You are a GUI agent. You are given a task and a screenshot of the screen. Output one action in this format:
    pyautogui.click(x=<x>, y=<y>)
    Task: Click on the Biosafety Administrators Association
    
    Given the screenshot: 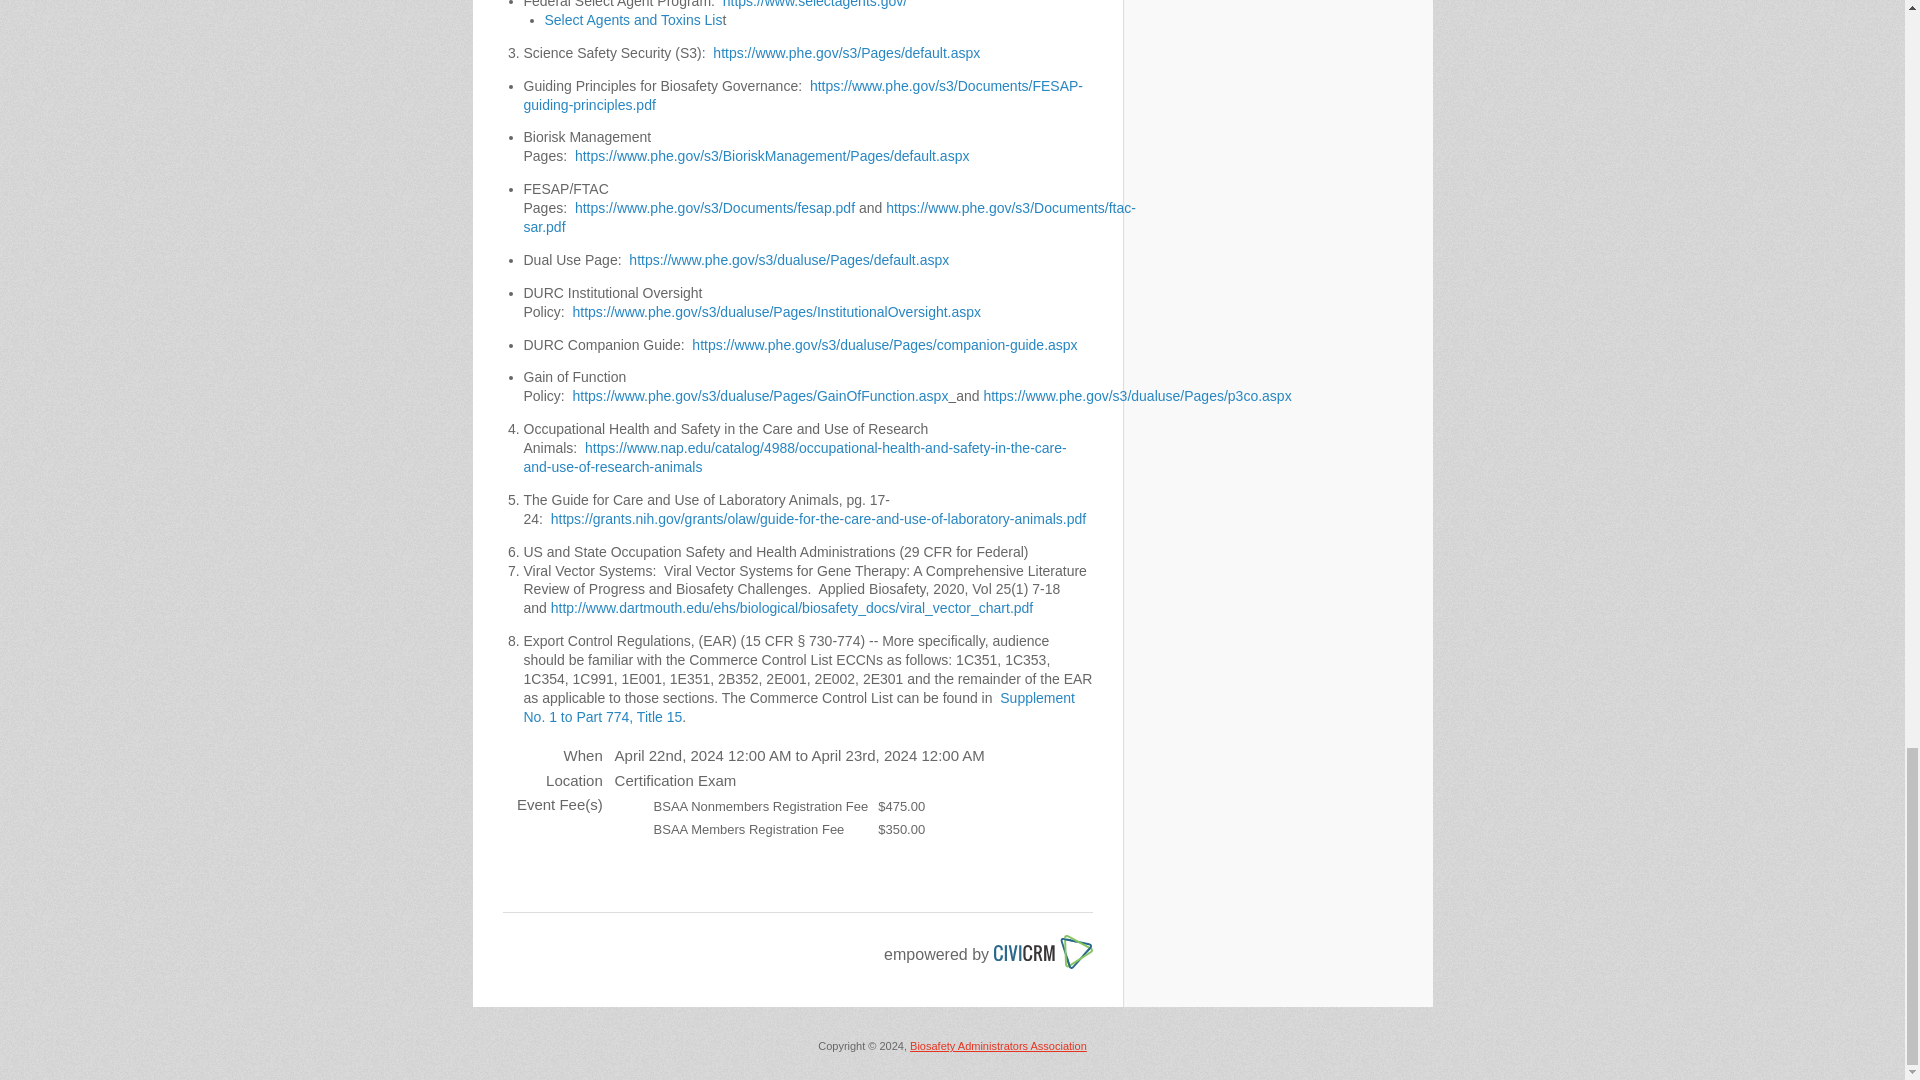 What is the action you would take?
    pyautogui.click(x=998, y=1046)
    